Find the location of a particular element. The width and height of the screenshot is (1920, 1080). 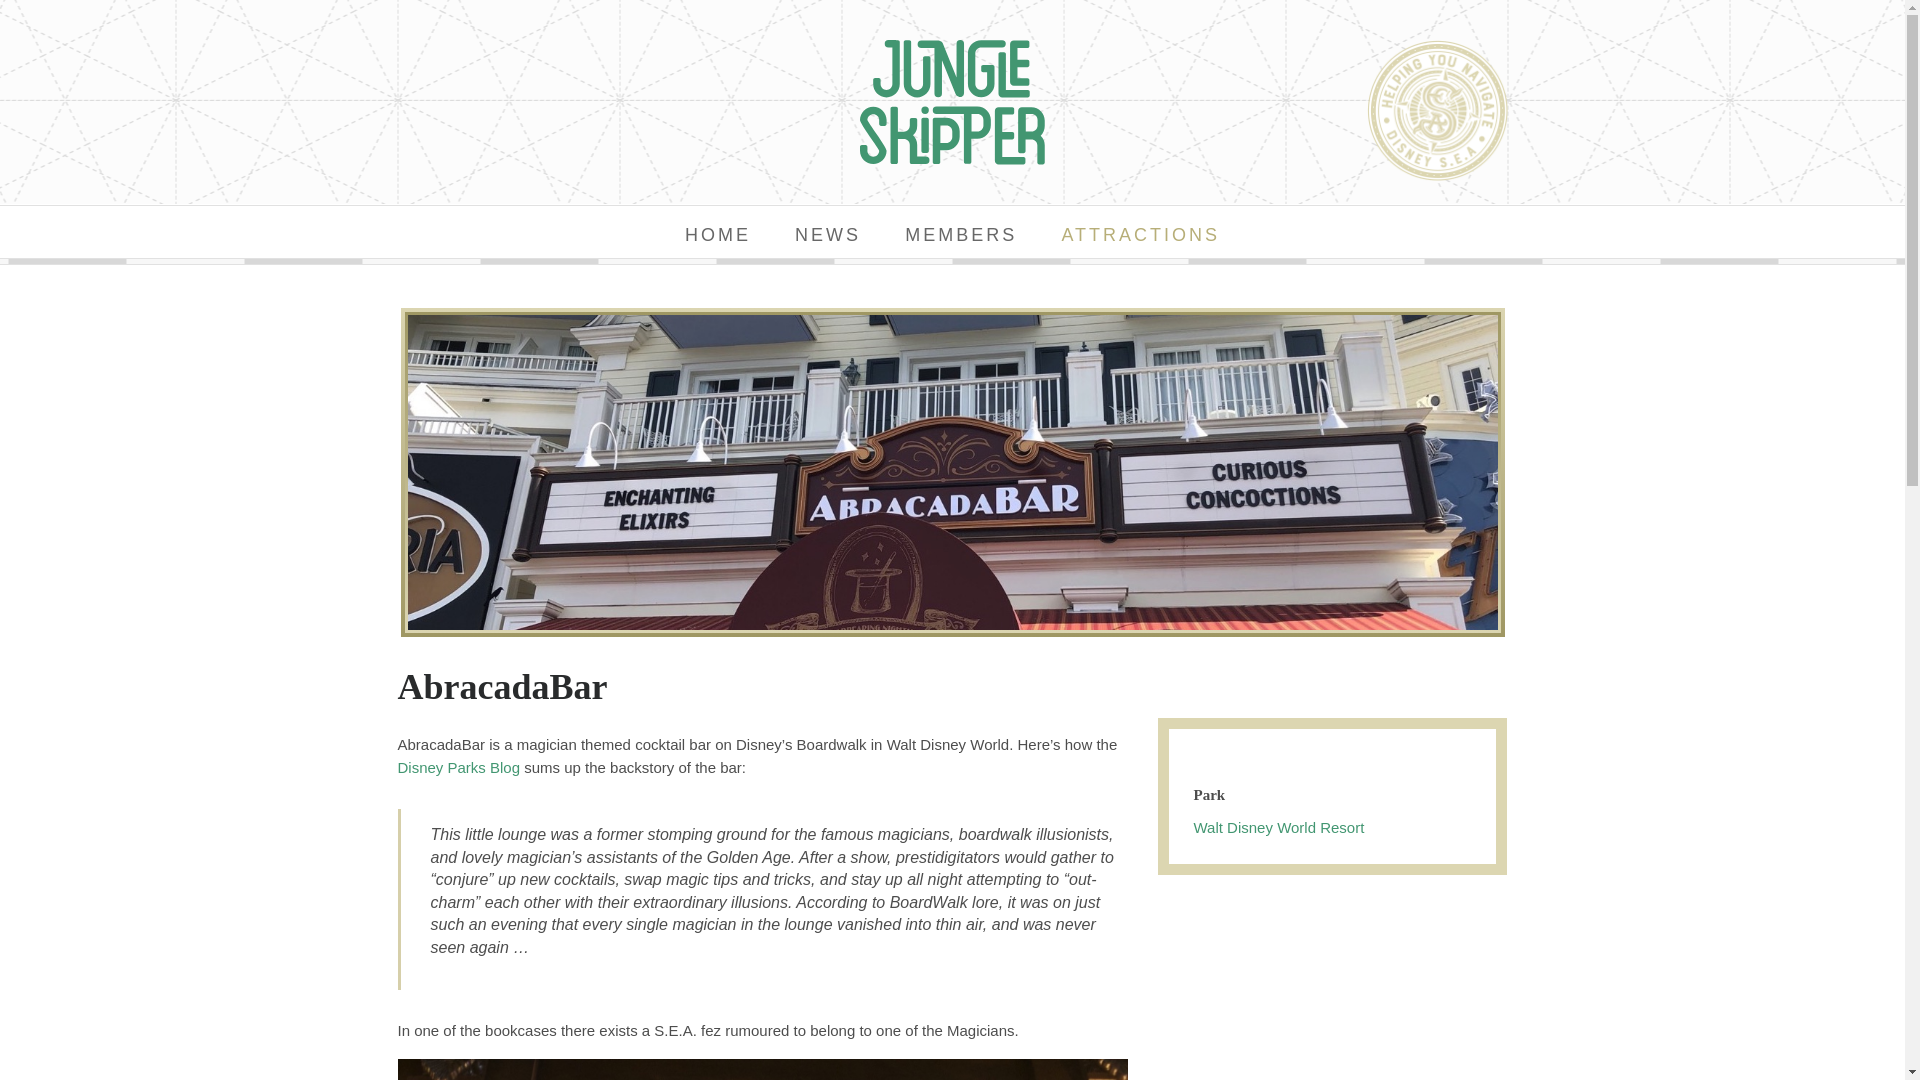

Disney Parks Blog is located at coordinates (458, 766).